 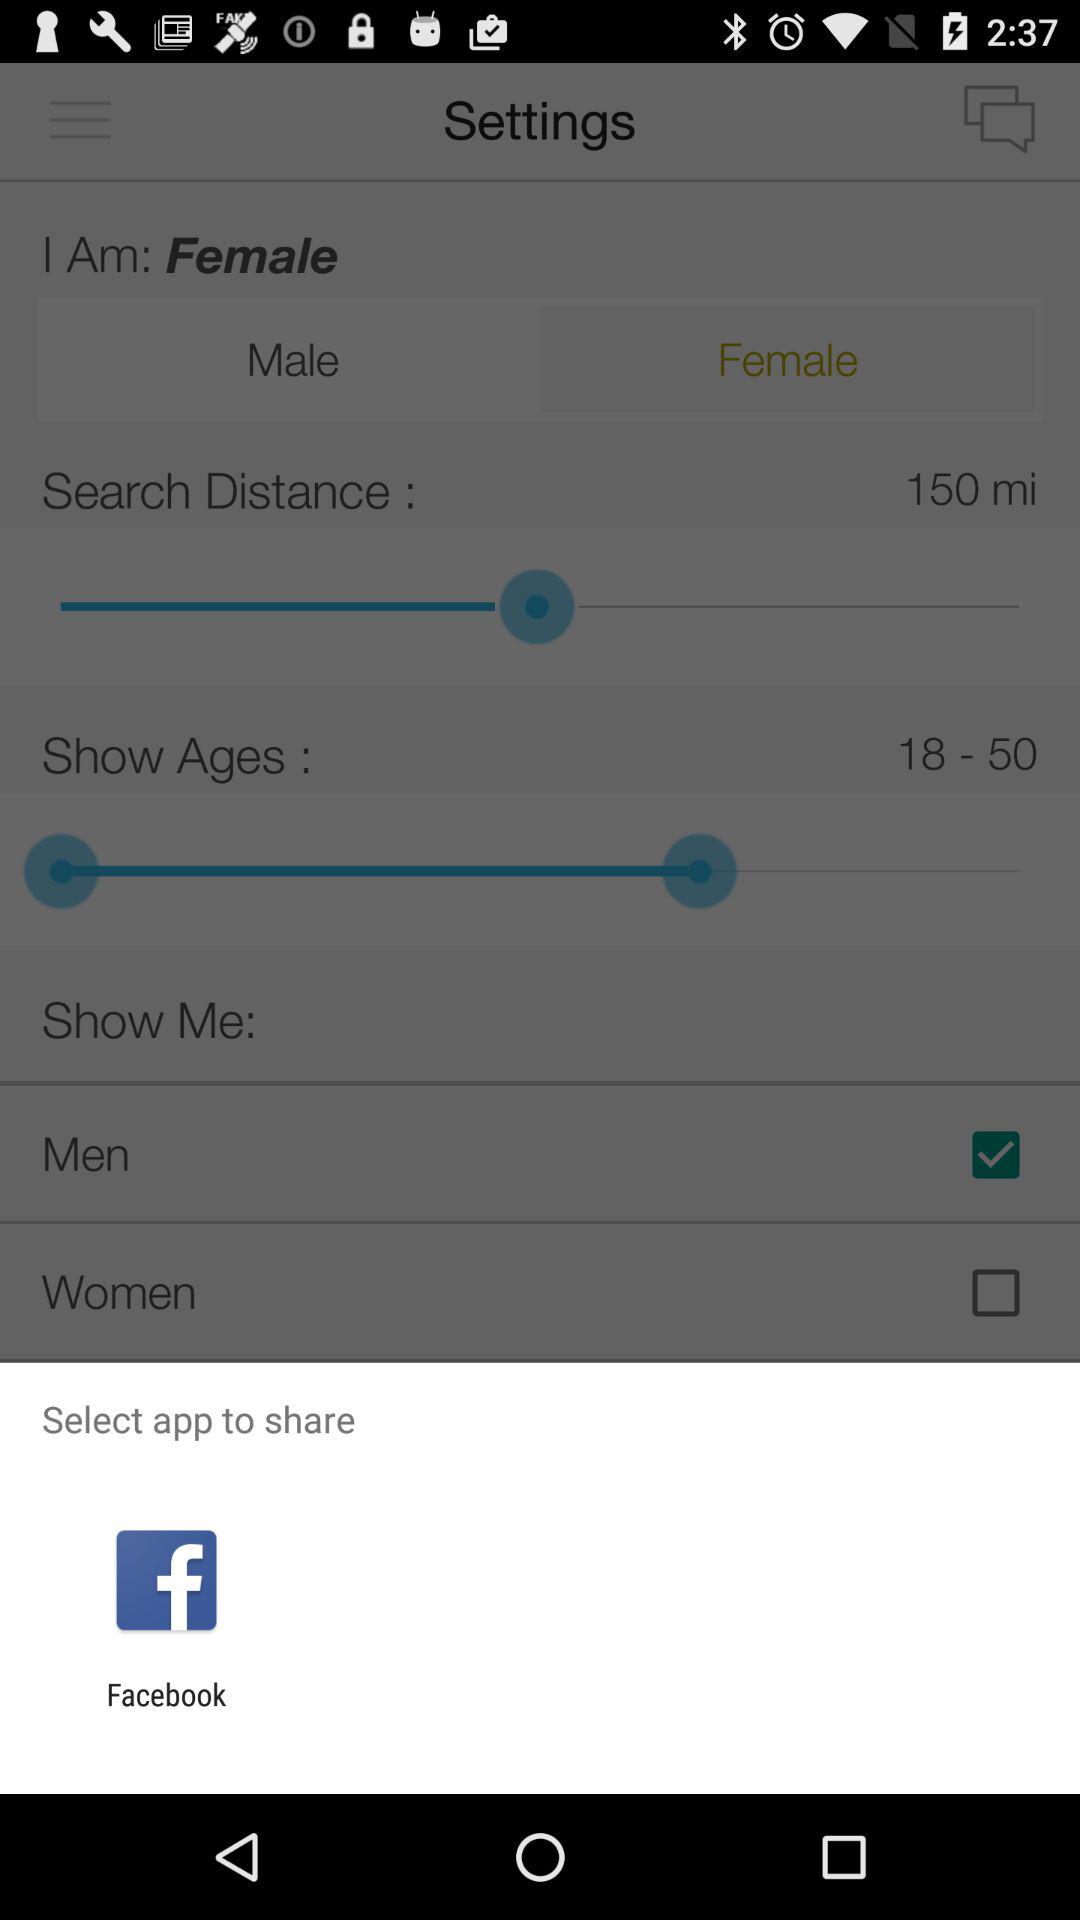 What do you see at coordinates (166, 1712) in the screenshot?
I see `jump to facebook app` at bounding box center [166, 1712].